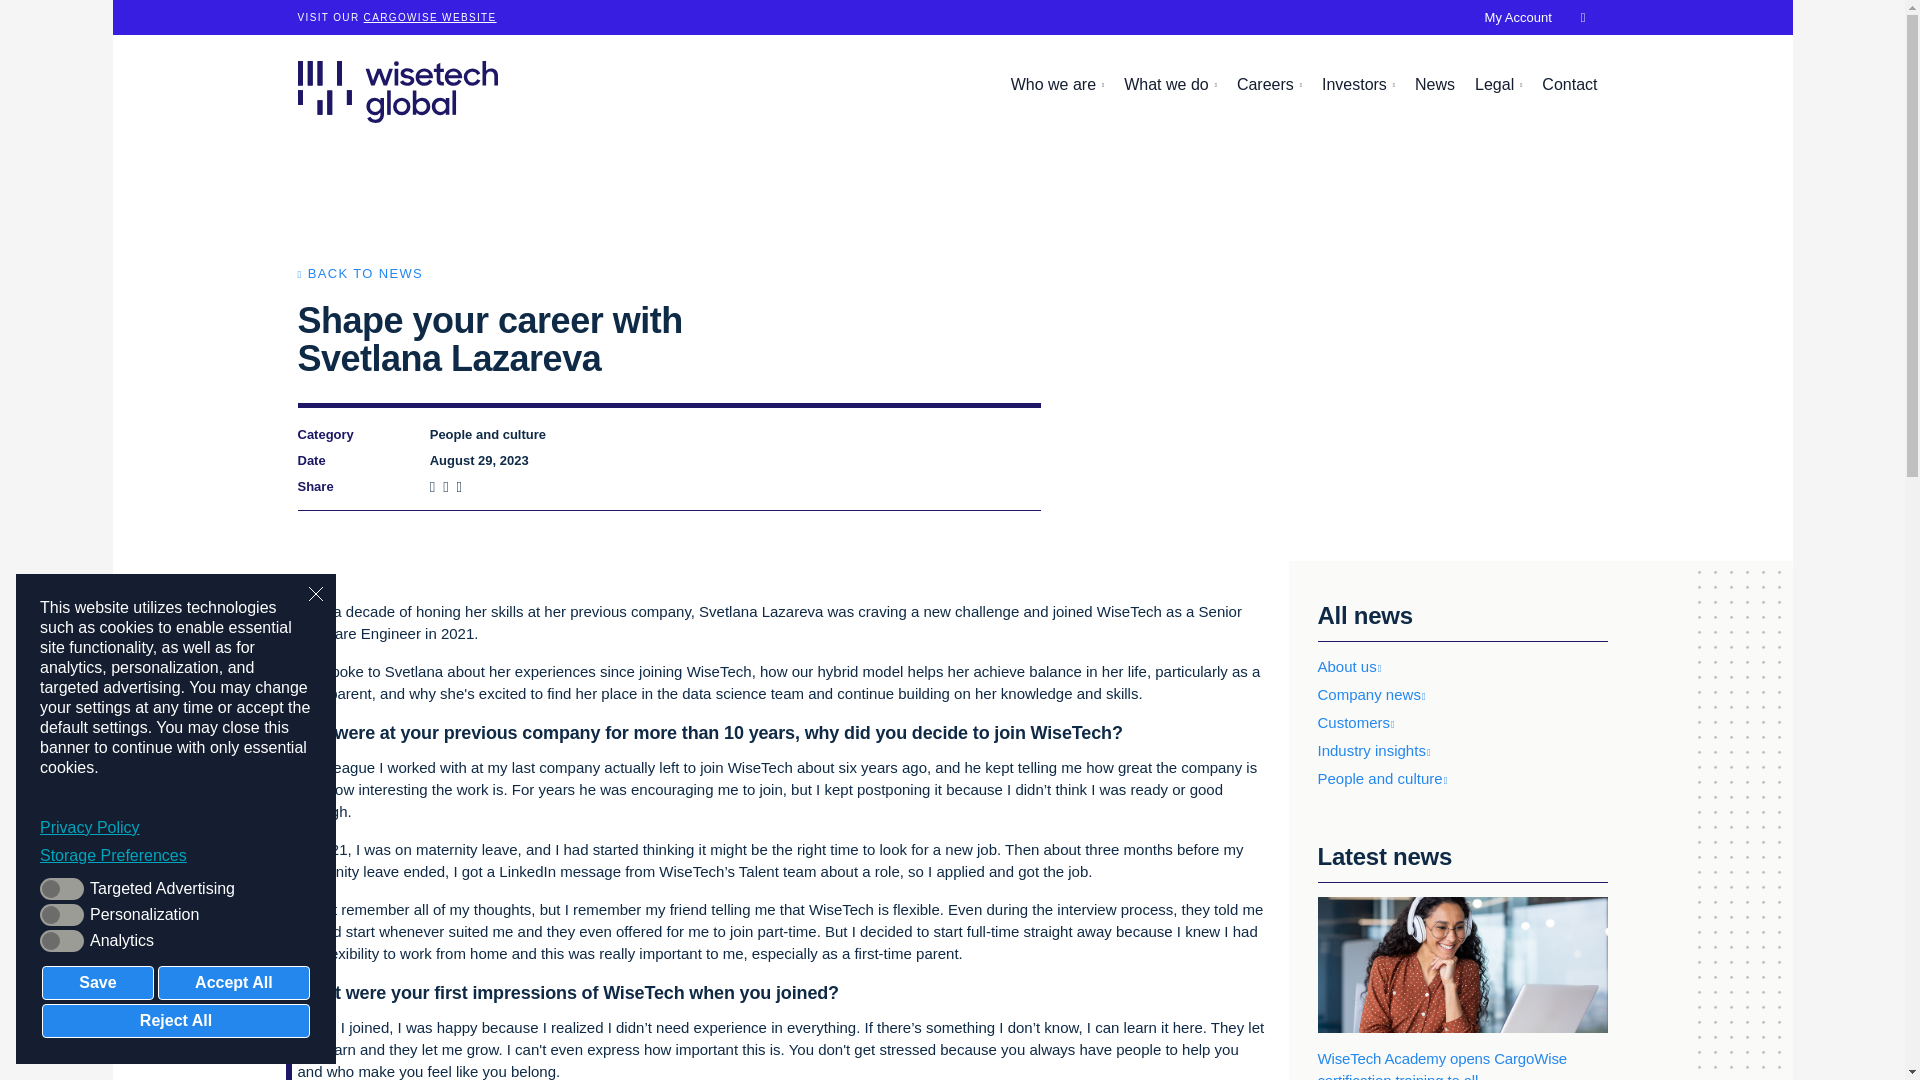 This screenshot has height=1080, width=1920. Describe the element at coordinates (176, 828) in the screenshot. I see `Privacy Policy` at that location.